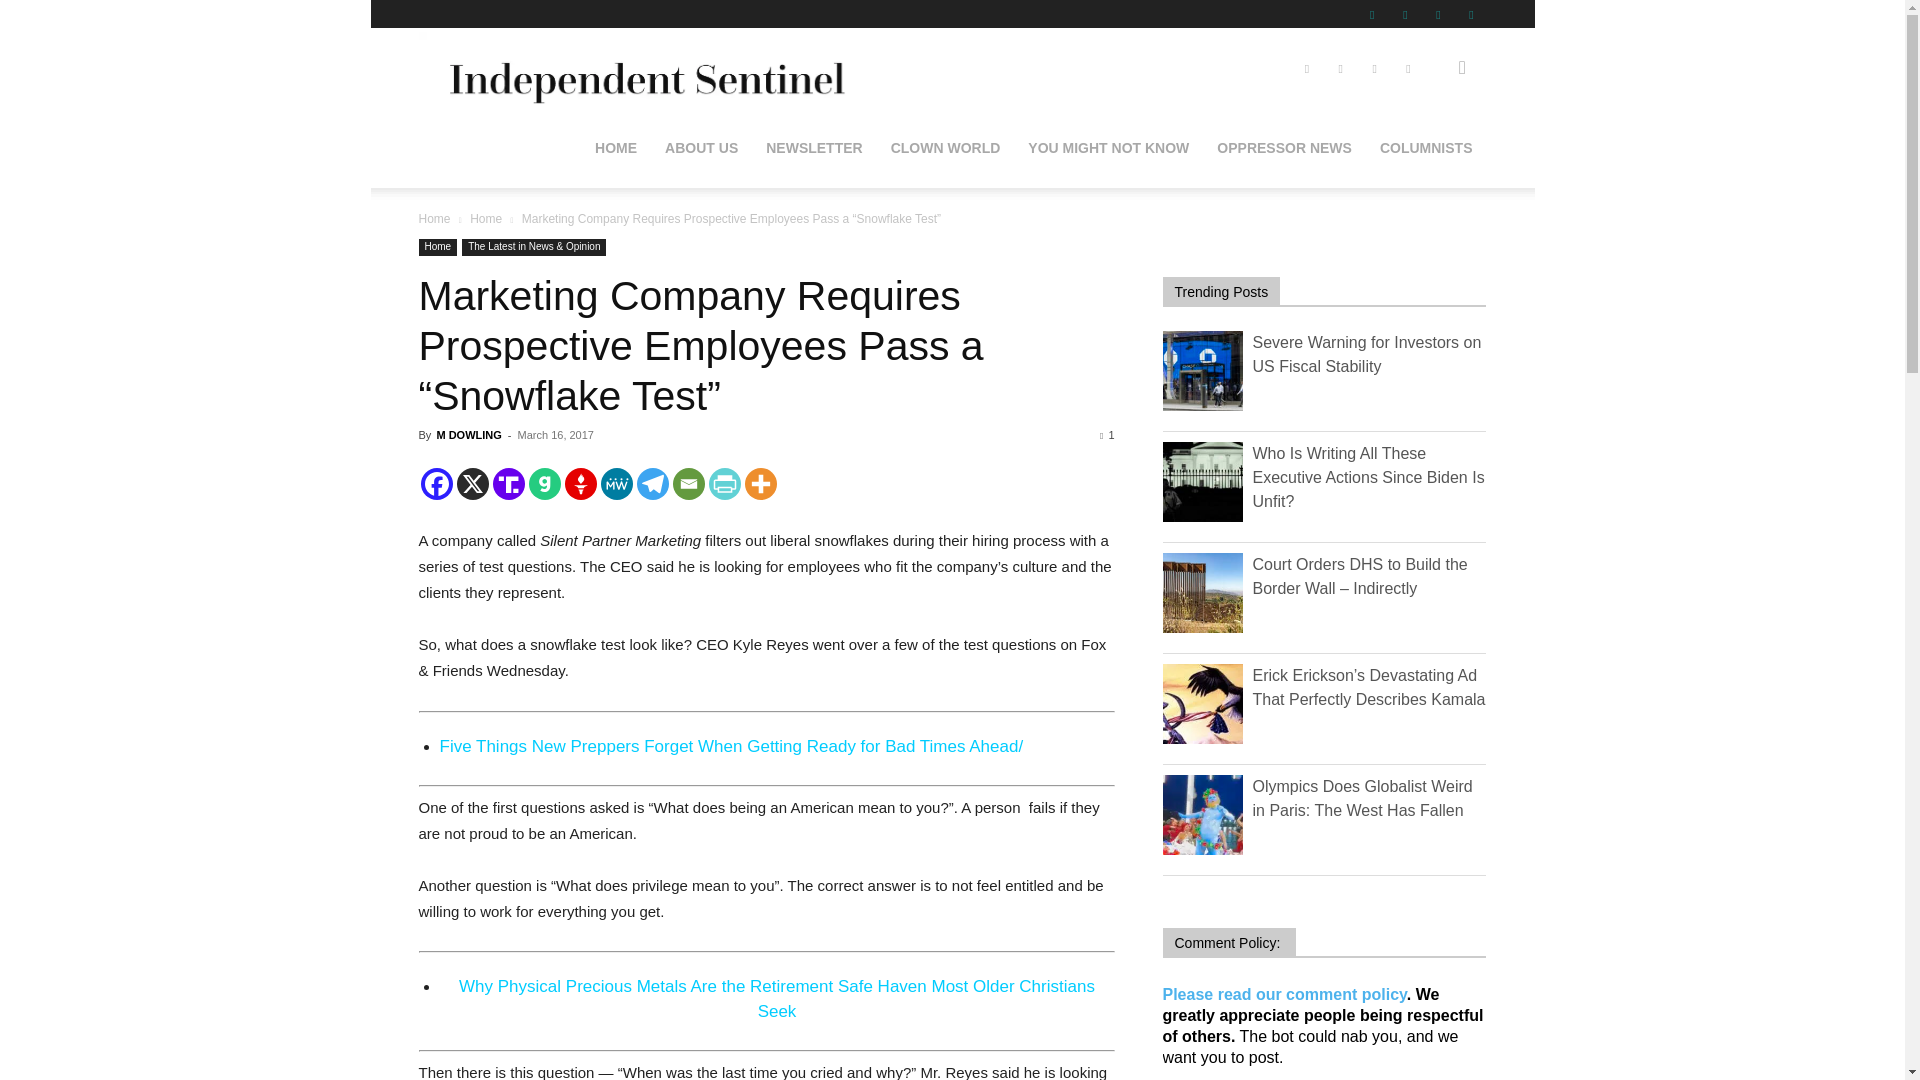 The image size is (1920, 1080). What do you see at coordinates (642, 68) in the screenshot?
I see `www.independentsentinel.com` at bounding box center [642, 68].